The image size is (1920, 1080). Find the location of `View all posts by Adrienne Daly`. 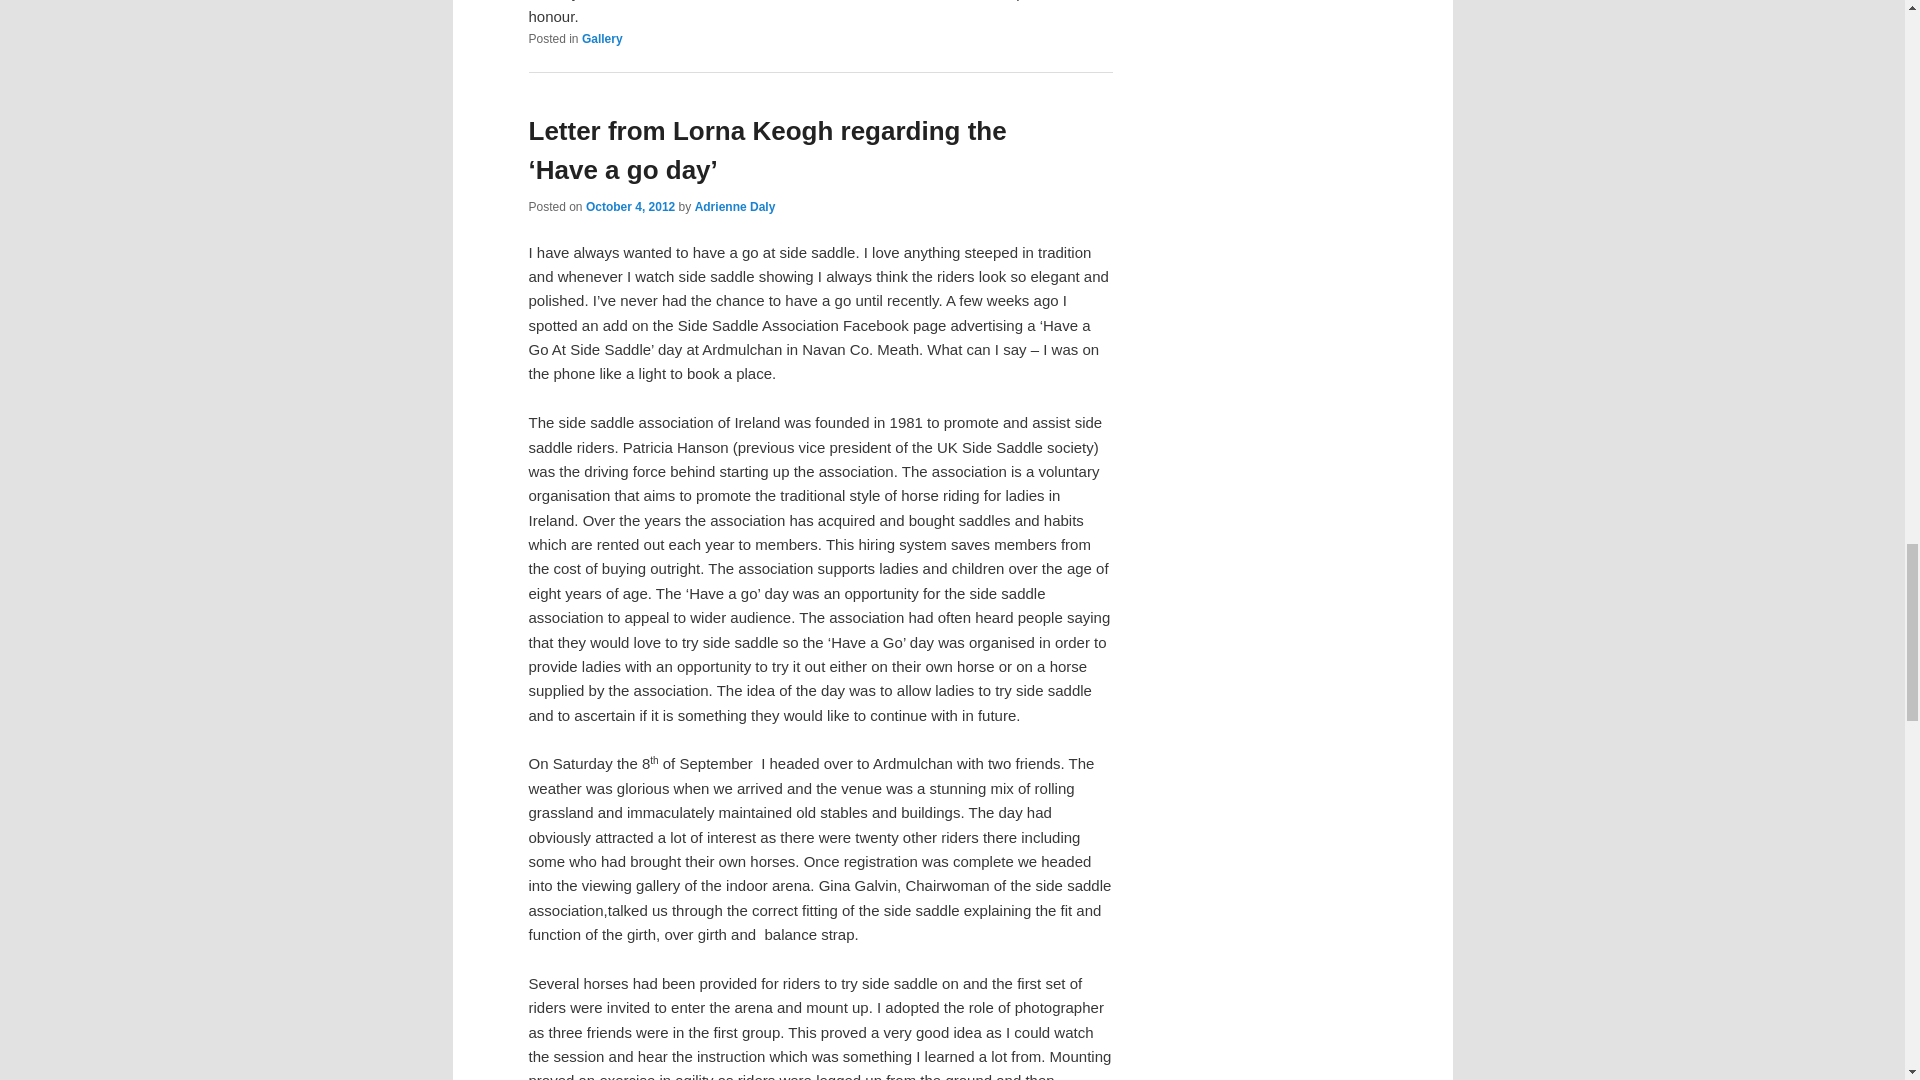

View all posts by Adrienne Daly is located at coordinates (735, 206).